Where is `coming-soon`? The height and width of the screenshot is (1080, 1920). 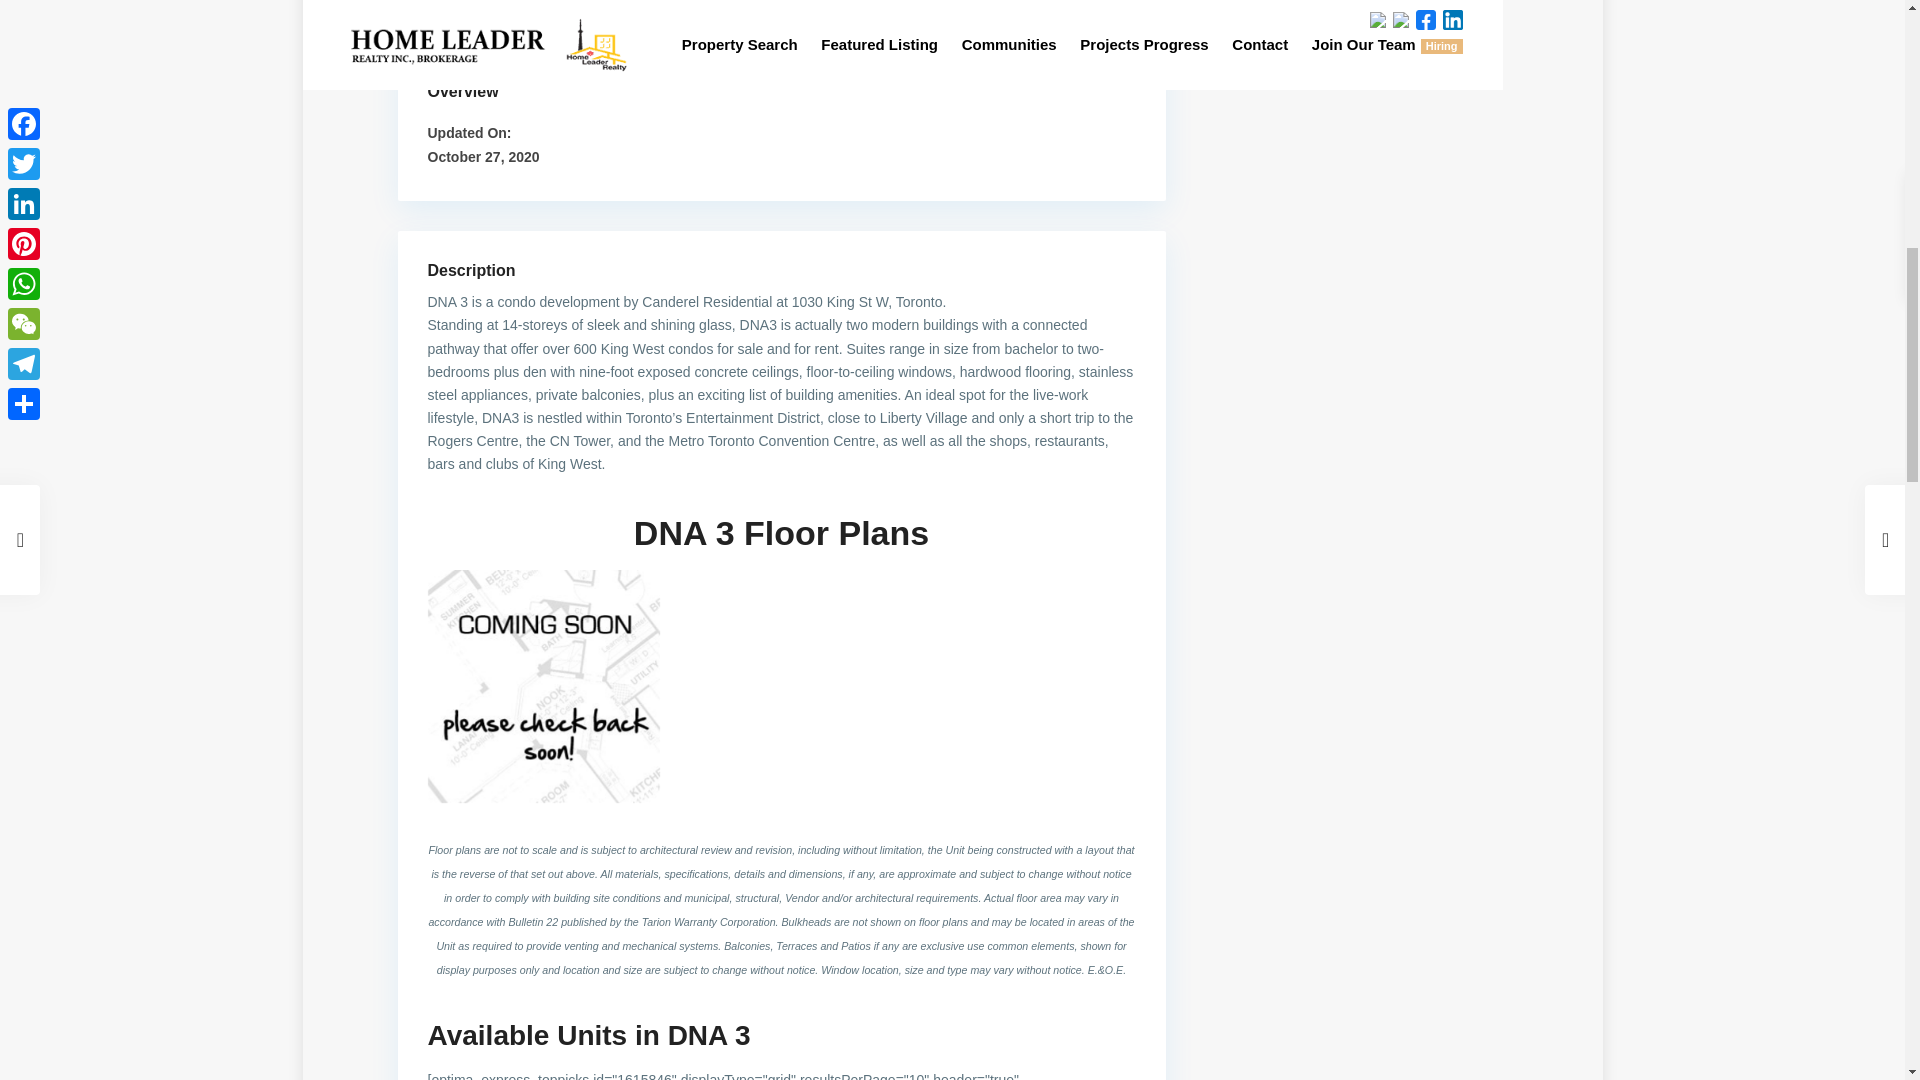 coming-soon is located at coordinates (544, 686).